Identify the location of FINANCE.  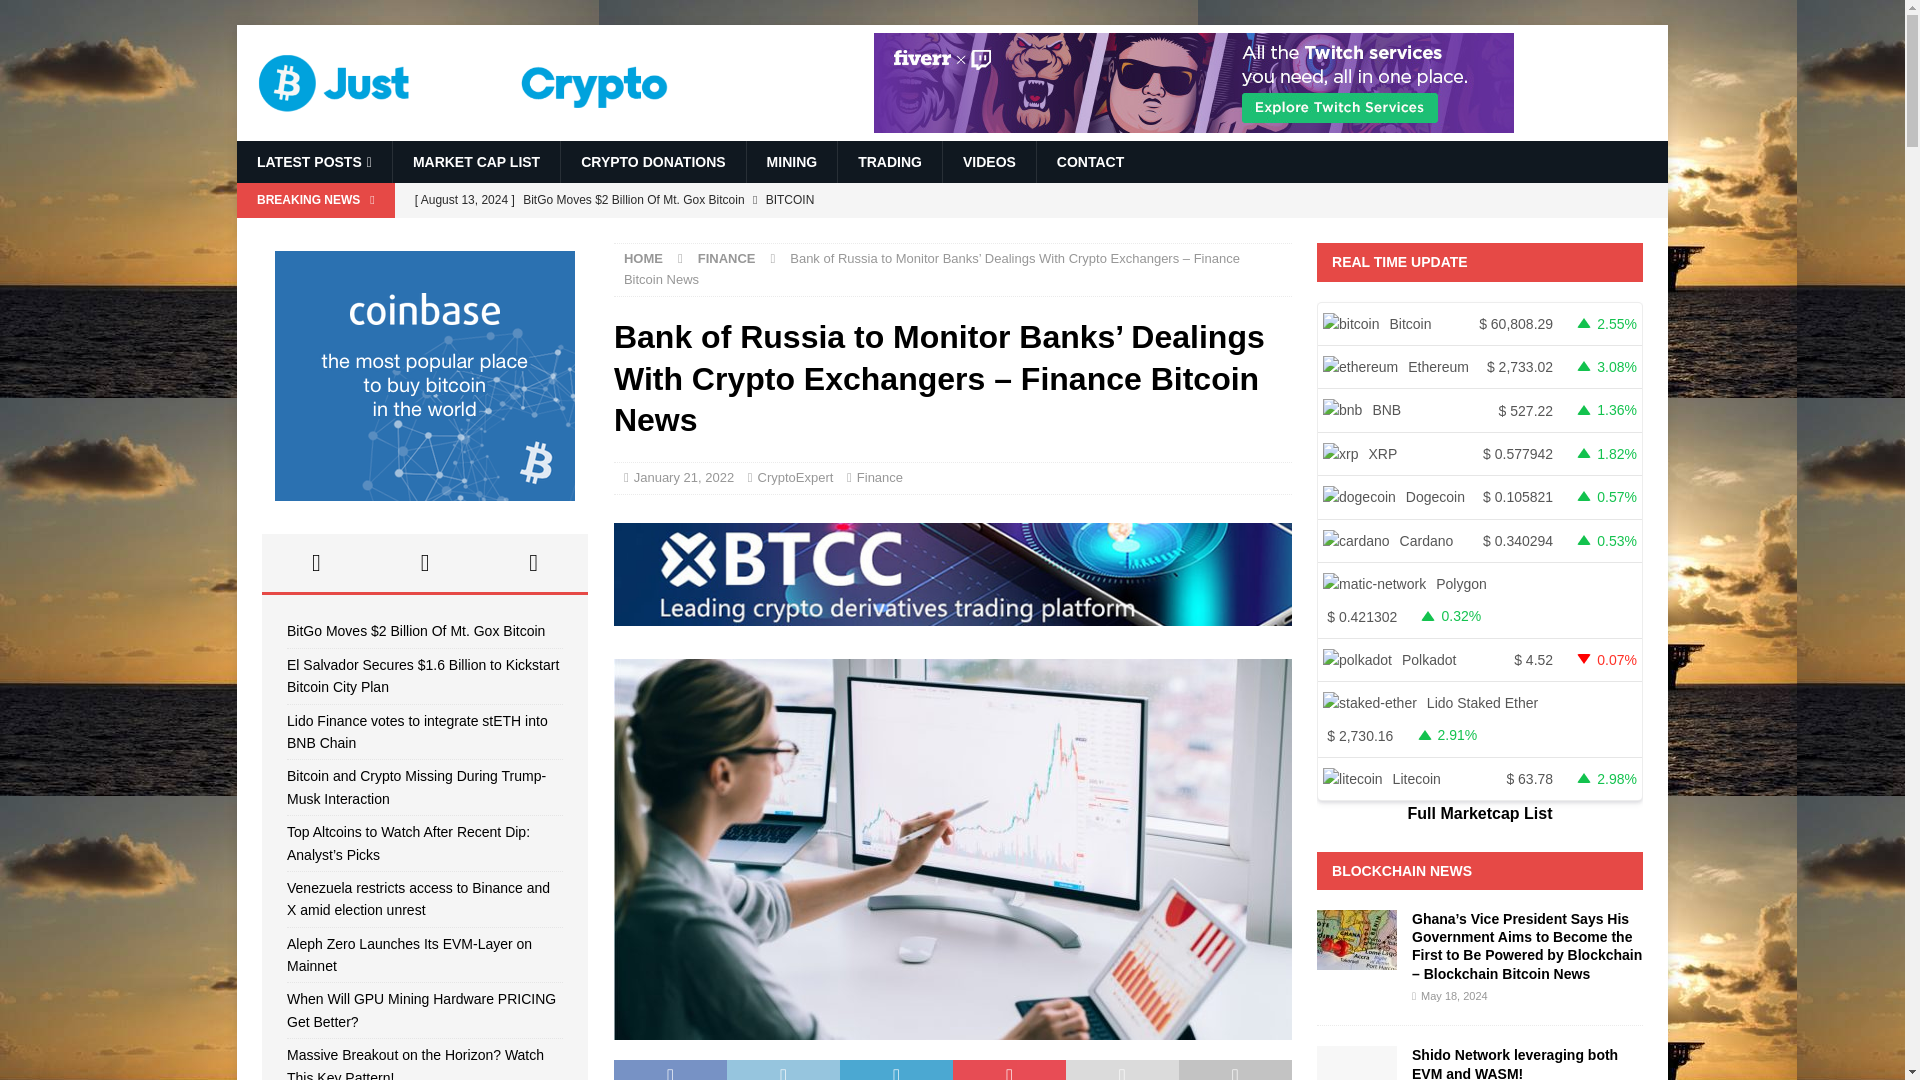
(727, 258).